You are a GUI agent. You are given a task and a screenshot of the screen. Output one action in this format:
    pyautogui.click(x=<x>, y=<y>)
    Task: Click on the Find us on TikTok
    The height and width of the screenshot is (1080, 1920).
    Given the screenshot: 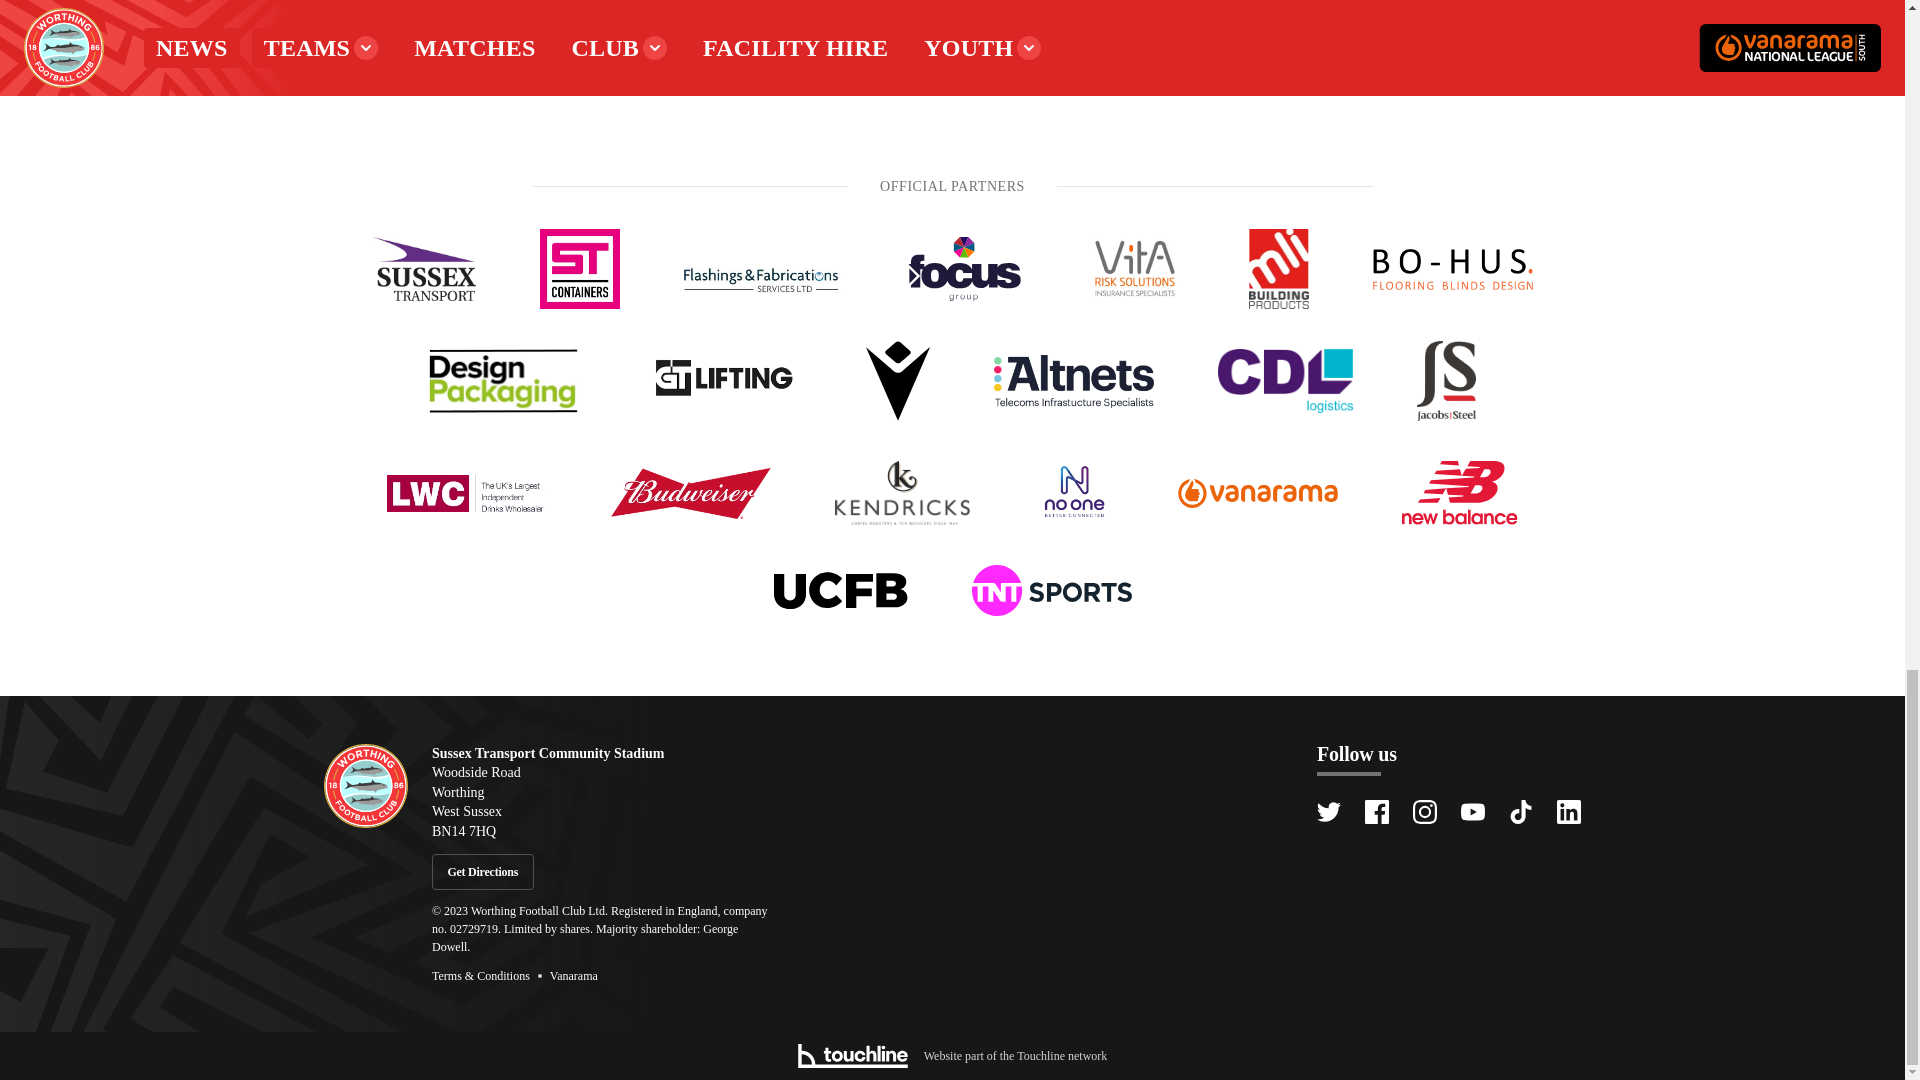 What is the action you would take?
    pyautogui.click(x=1520, y=812)
    